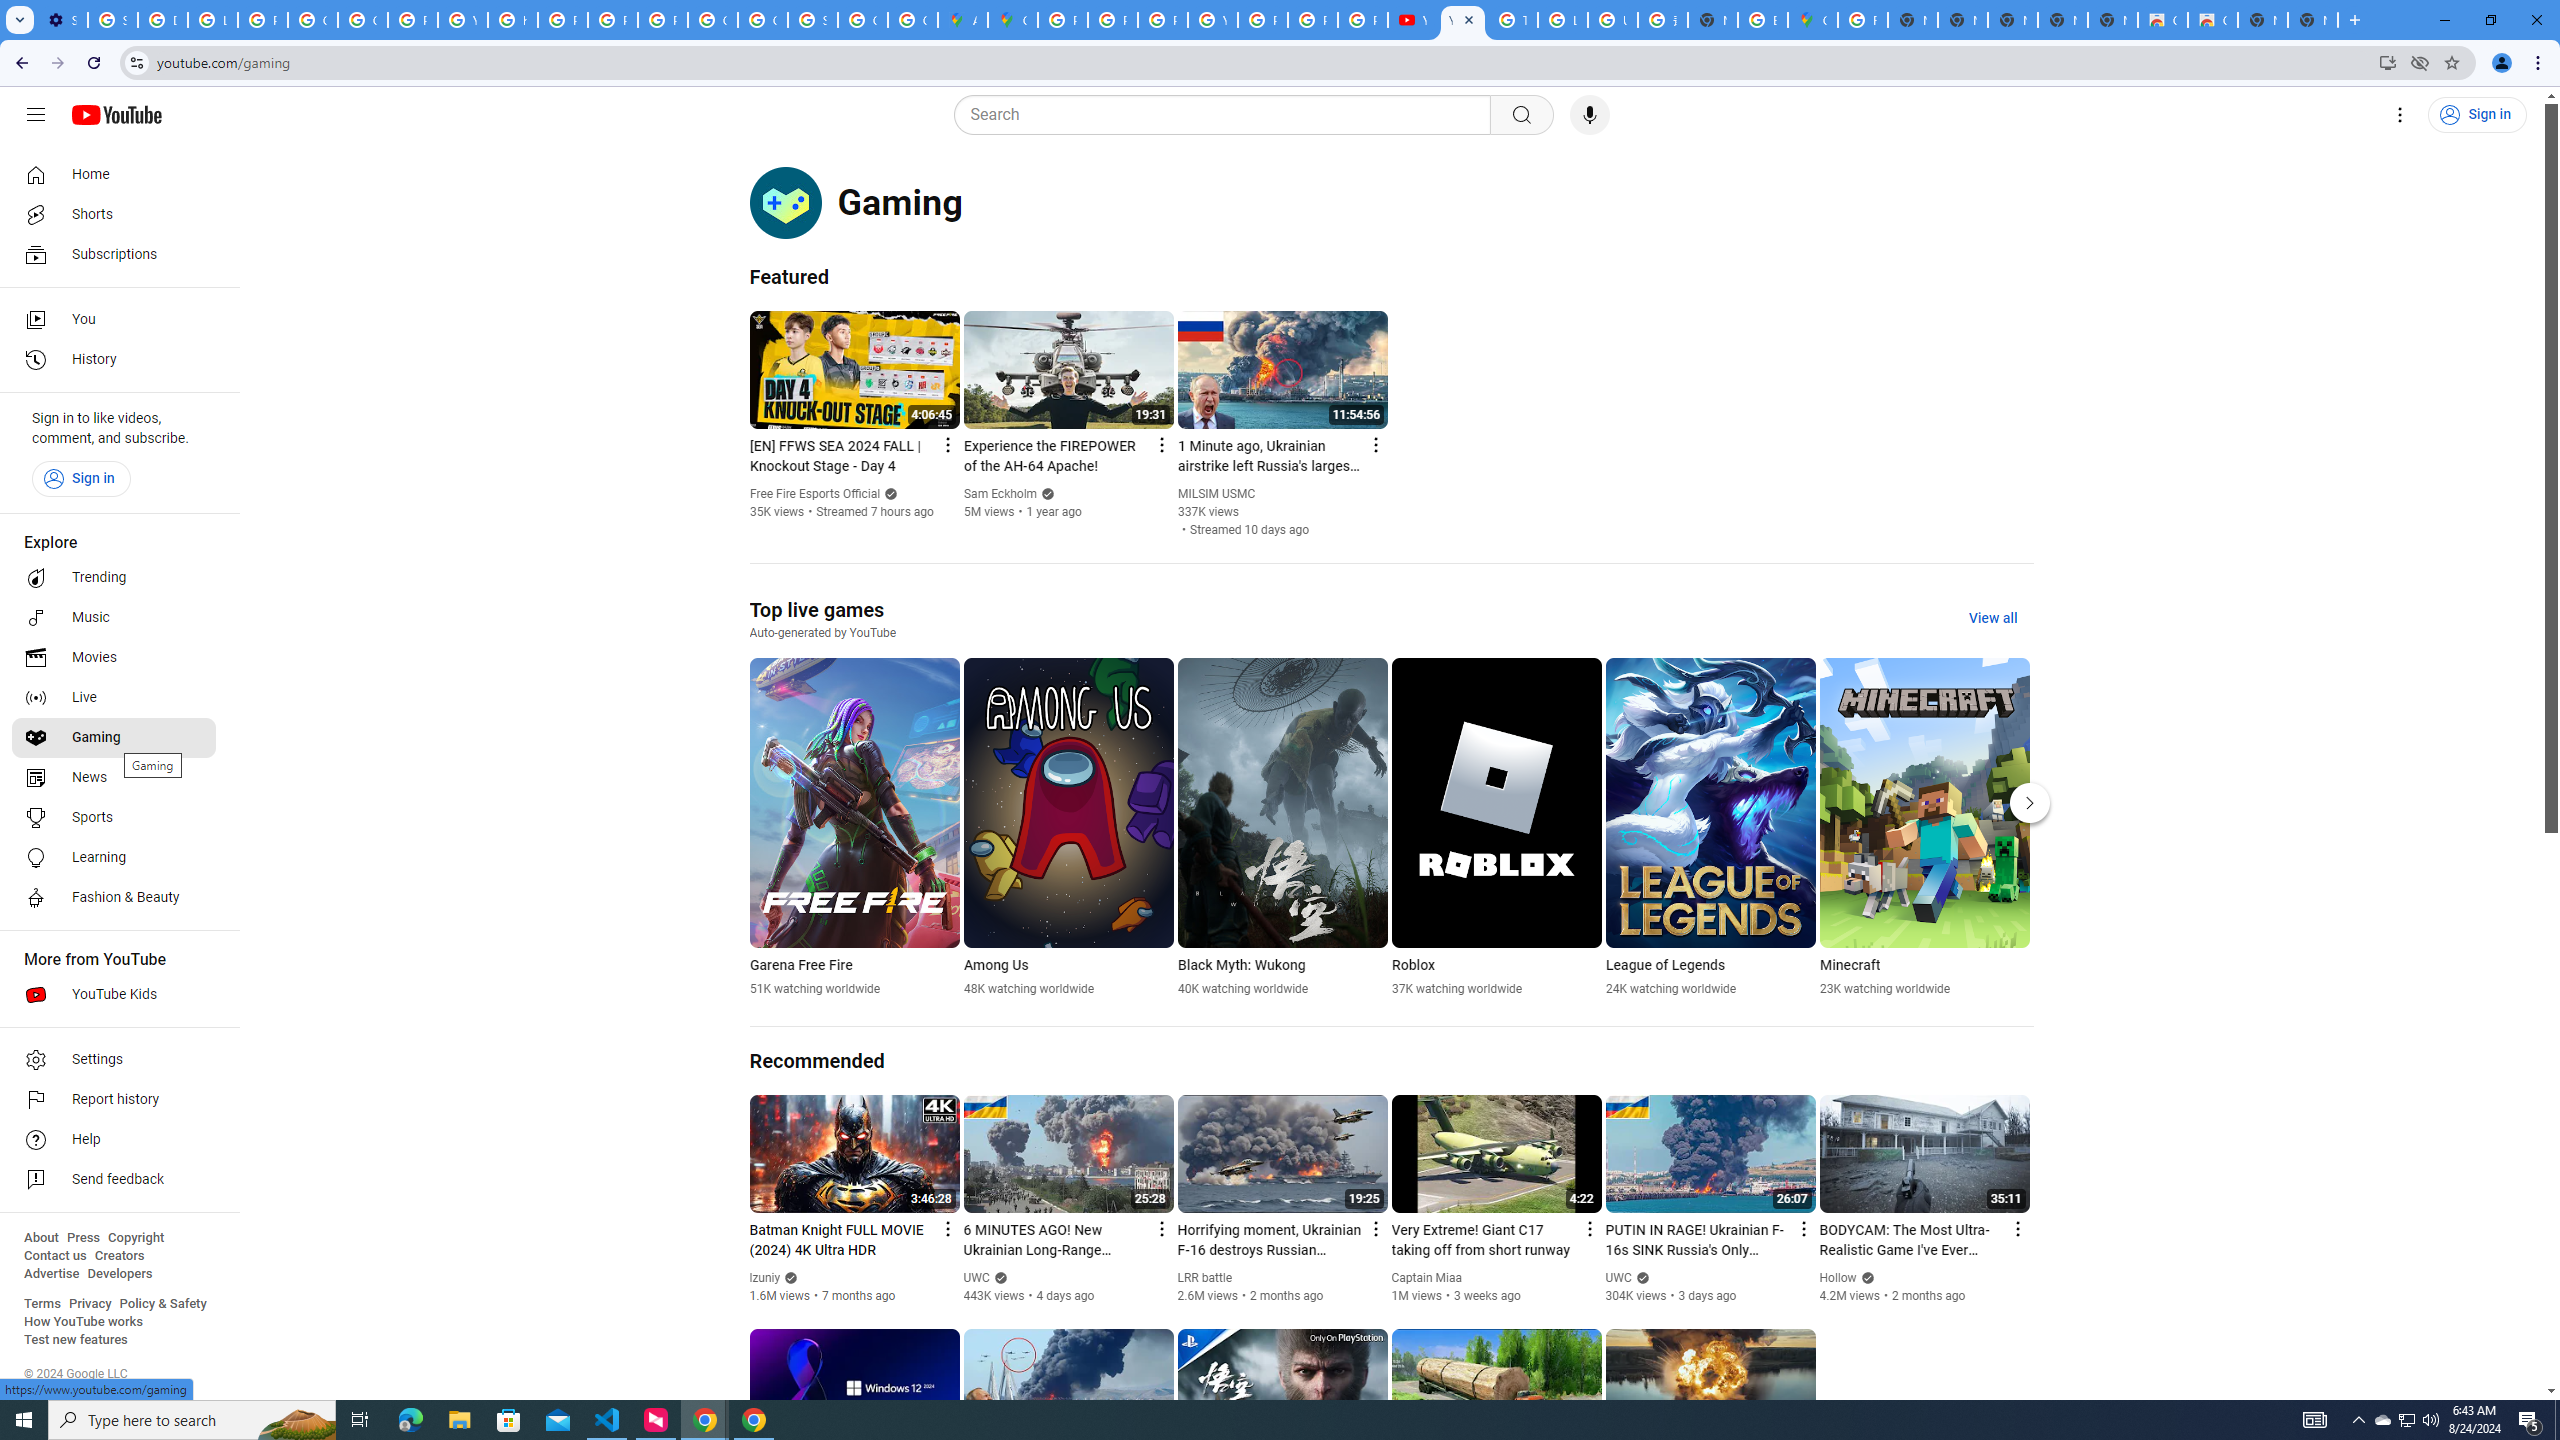 This screenshot has height=1440, width=2560. I want to click on Privacy Help Center - Policies Help, so click(1112, 20).